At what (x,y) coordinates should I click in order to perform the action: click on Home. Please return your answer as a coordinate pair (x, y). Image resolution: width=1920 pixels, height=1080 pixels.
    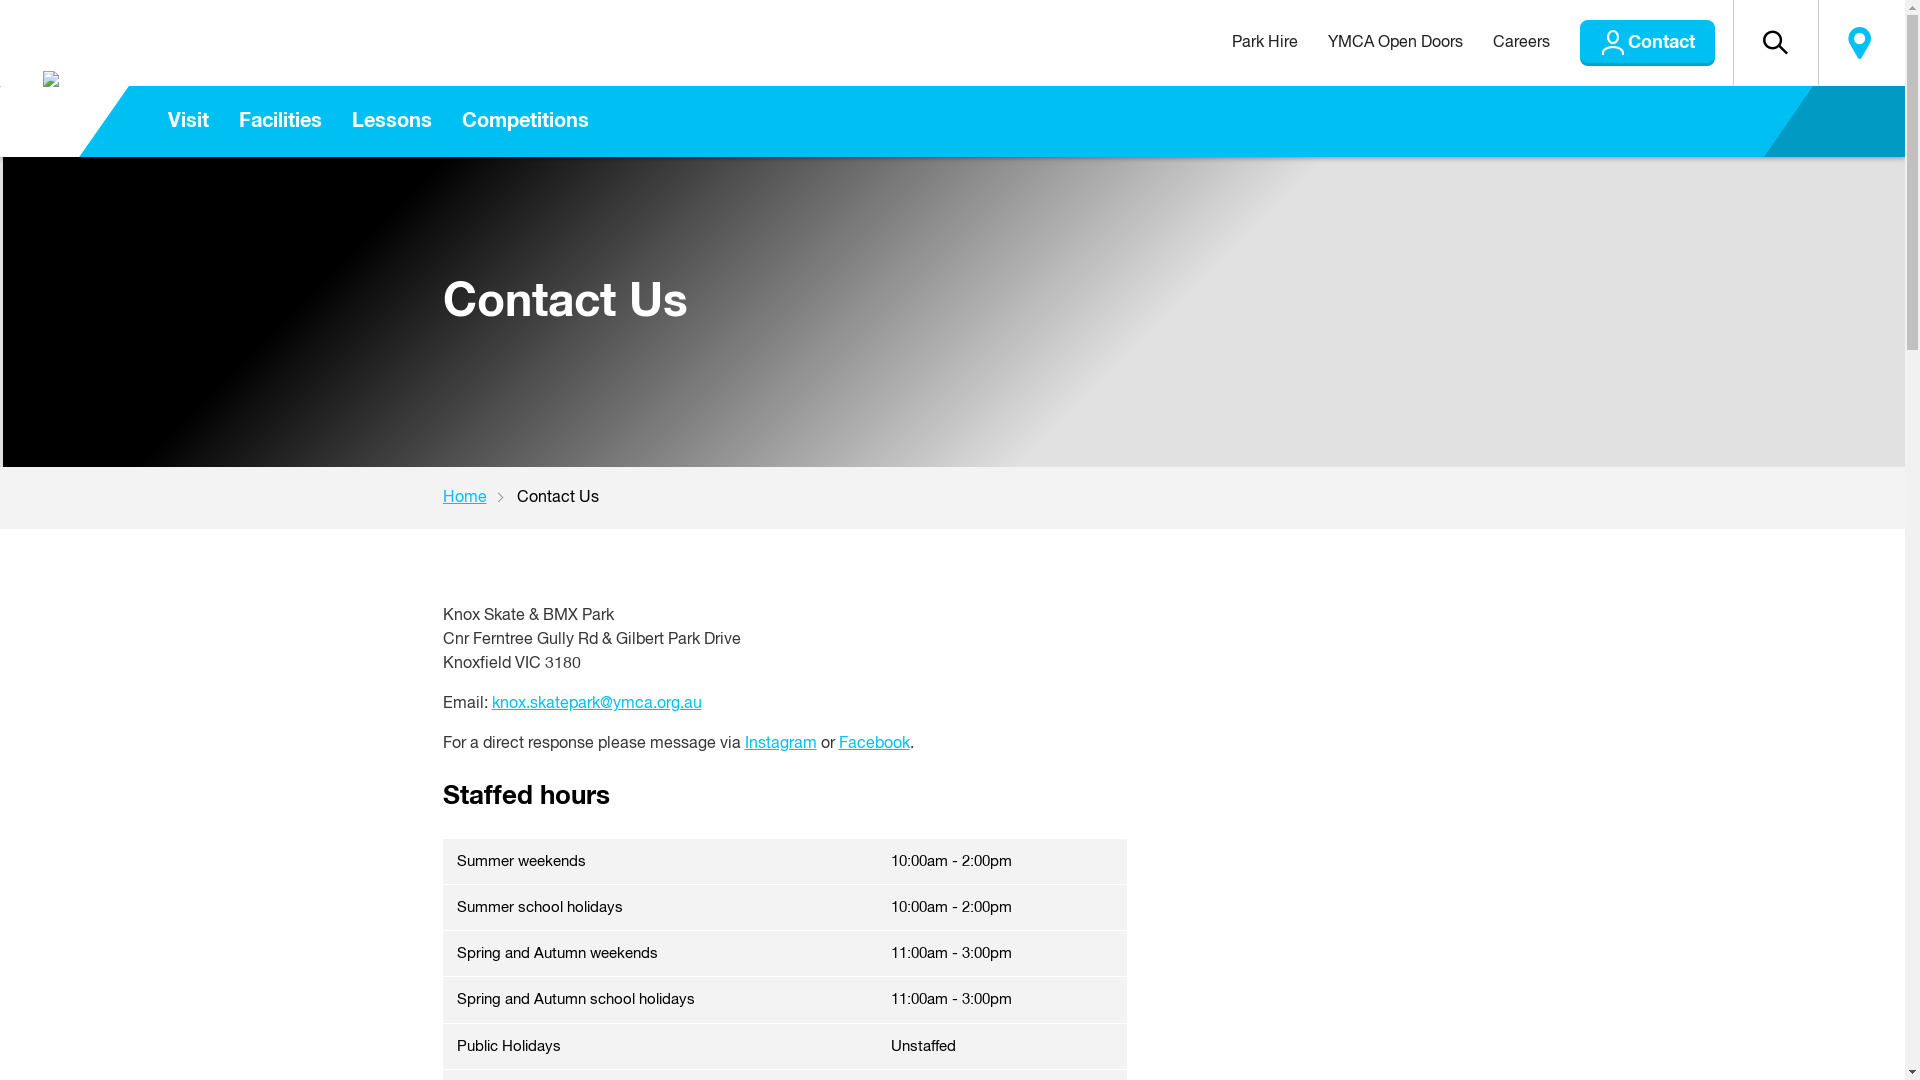
    Looking at the image, I should click on (479, 498).